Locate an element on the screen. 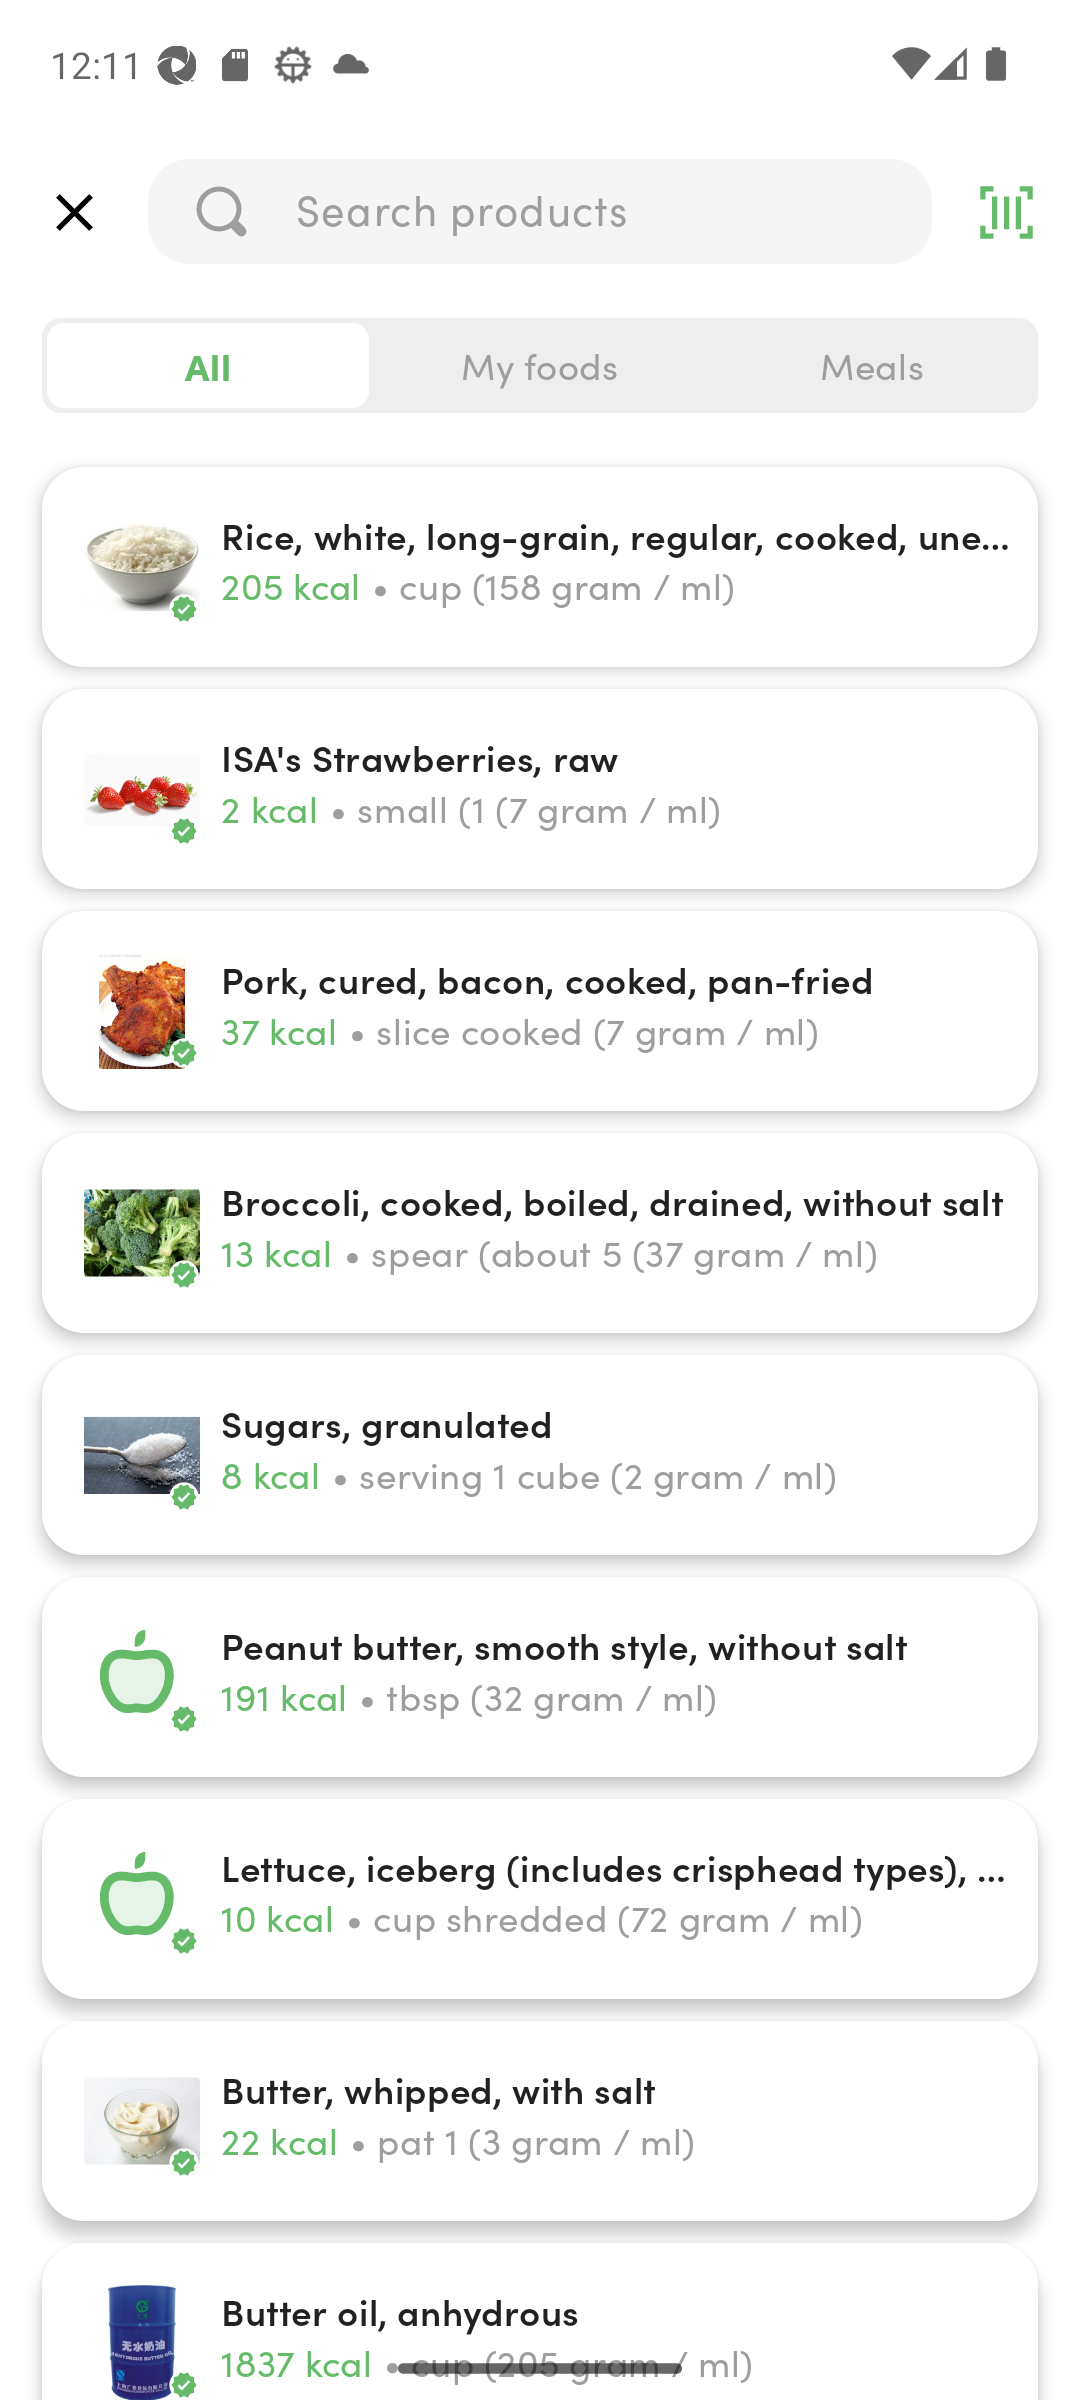  My foods is located at coordinates (540, 366).